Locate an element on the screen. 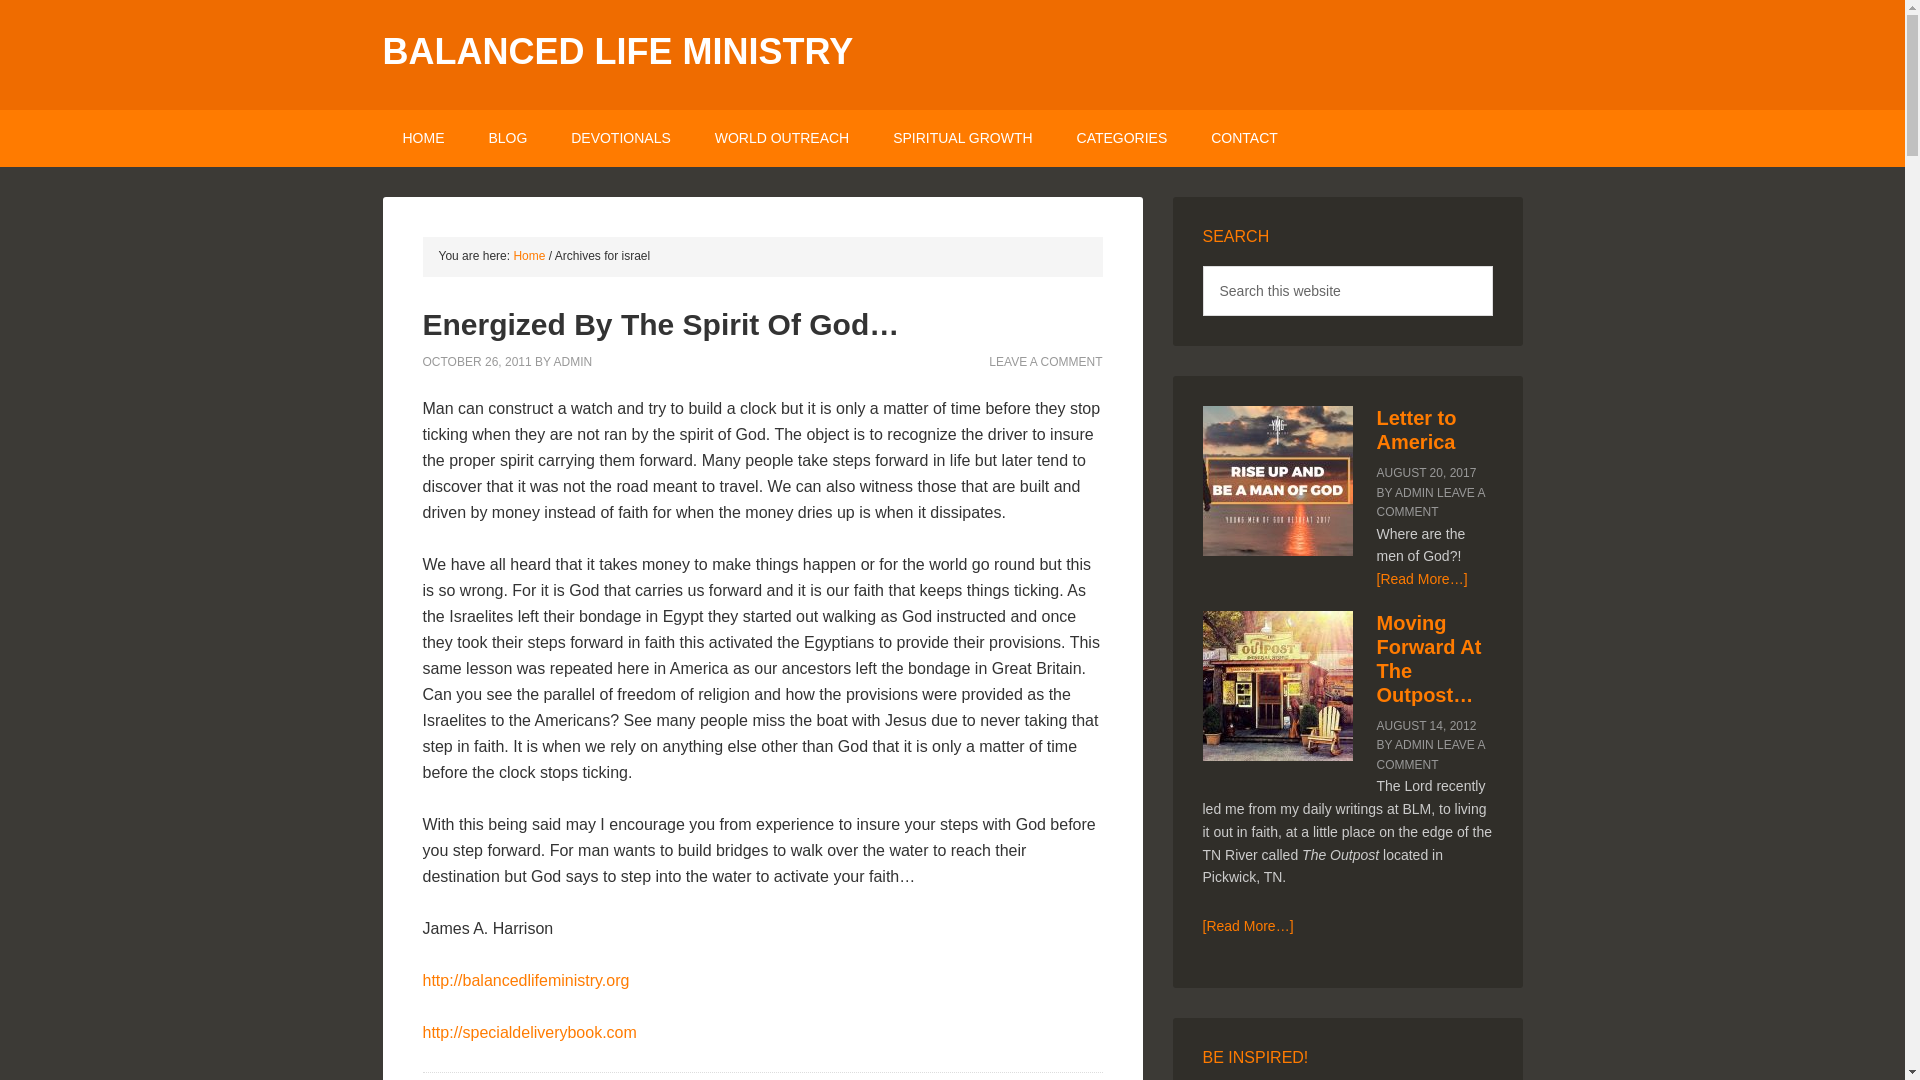 This screenshot has height=1080, width=1920. CATEGORIES is located at coordinates (1122, 138).